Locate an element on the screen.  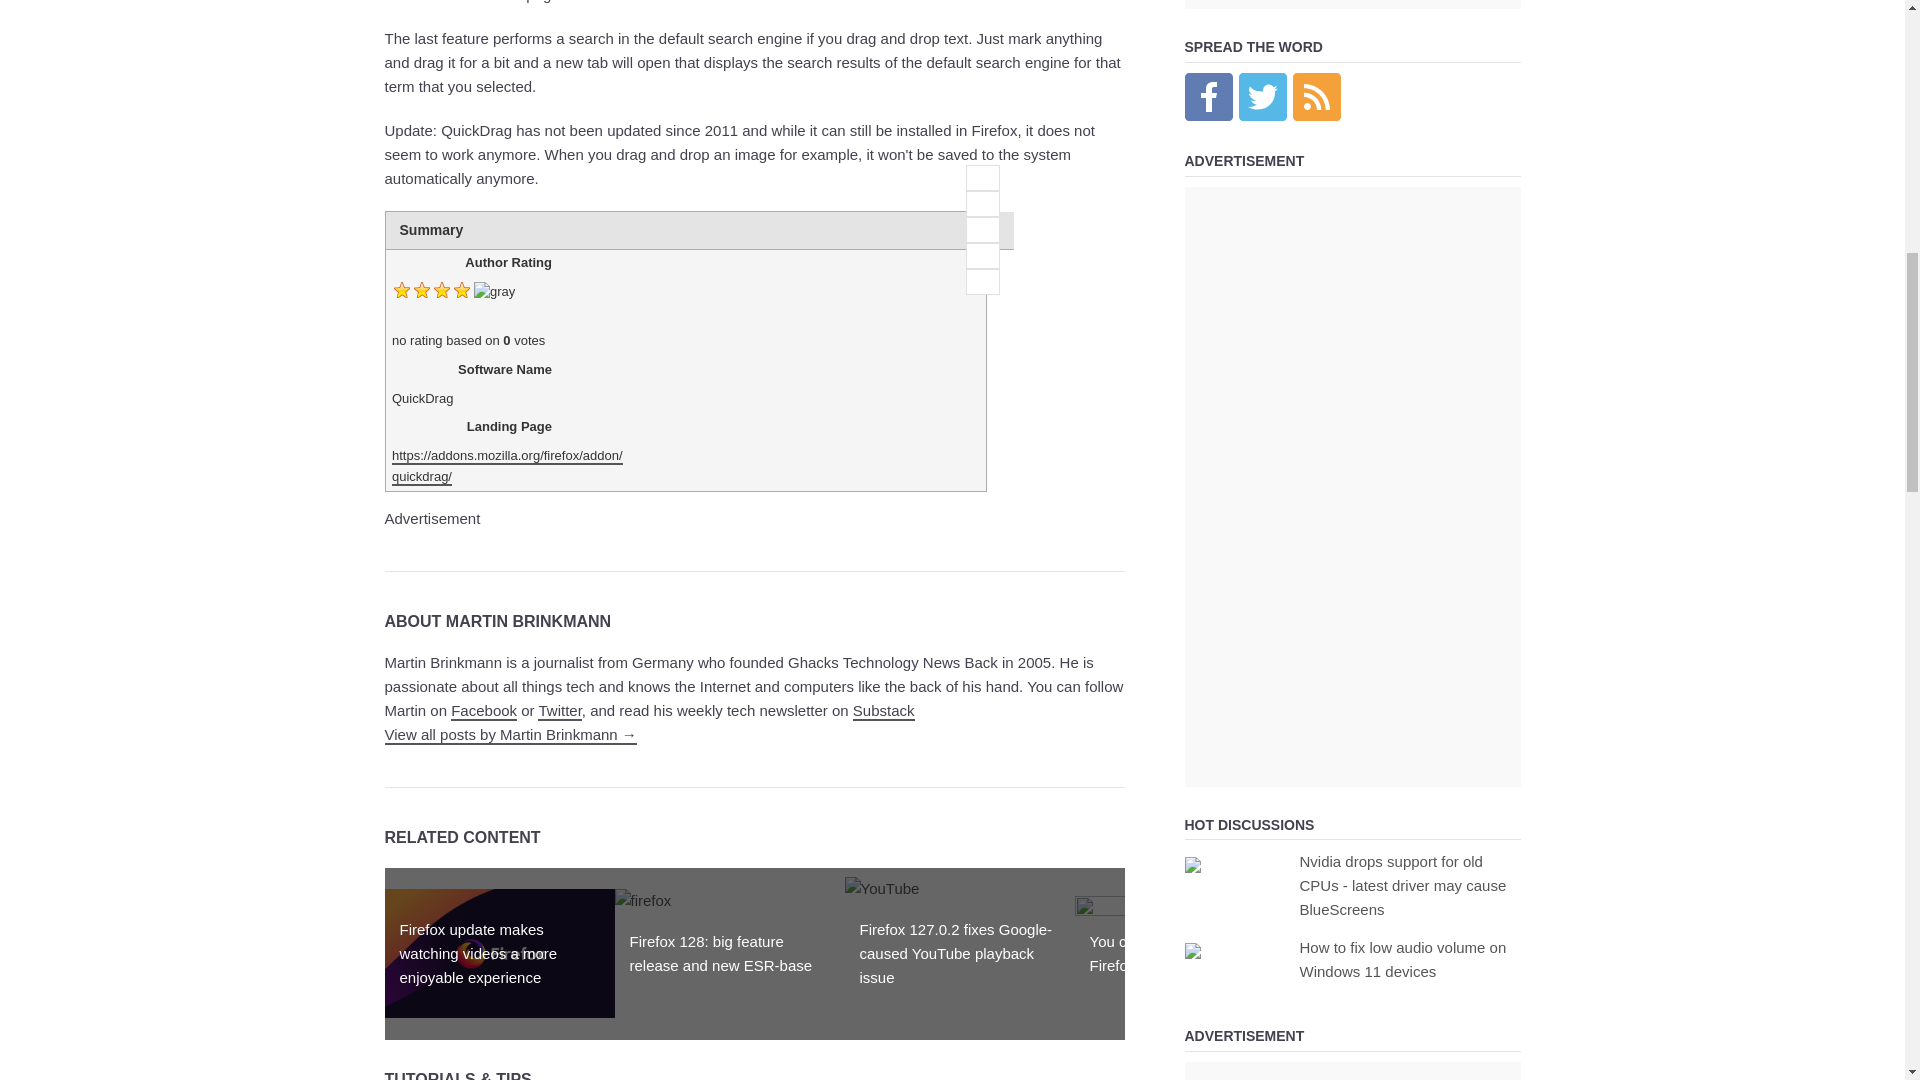
4 is located at coordinates (982, 256).